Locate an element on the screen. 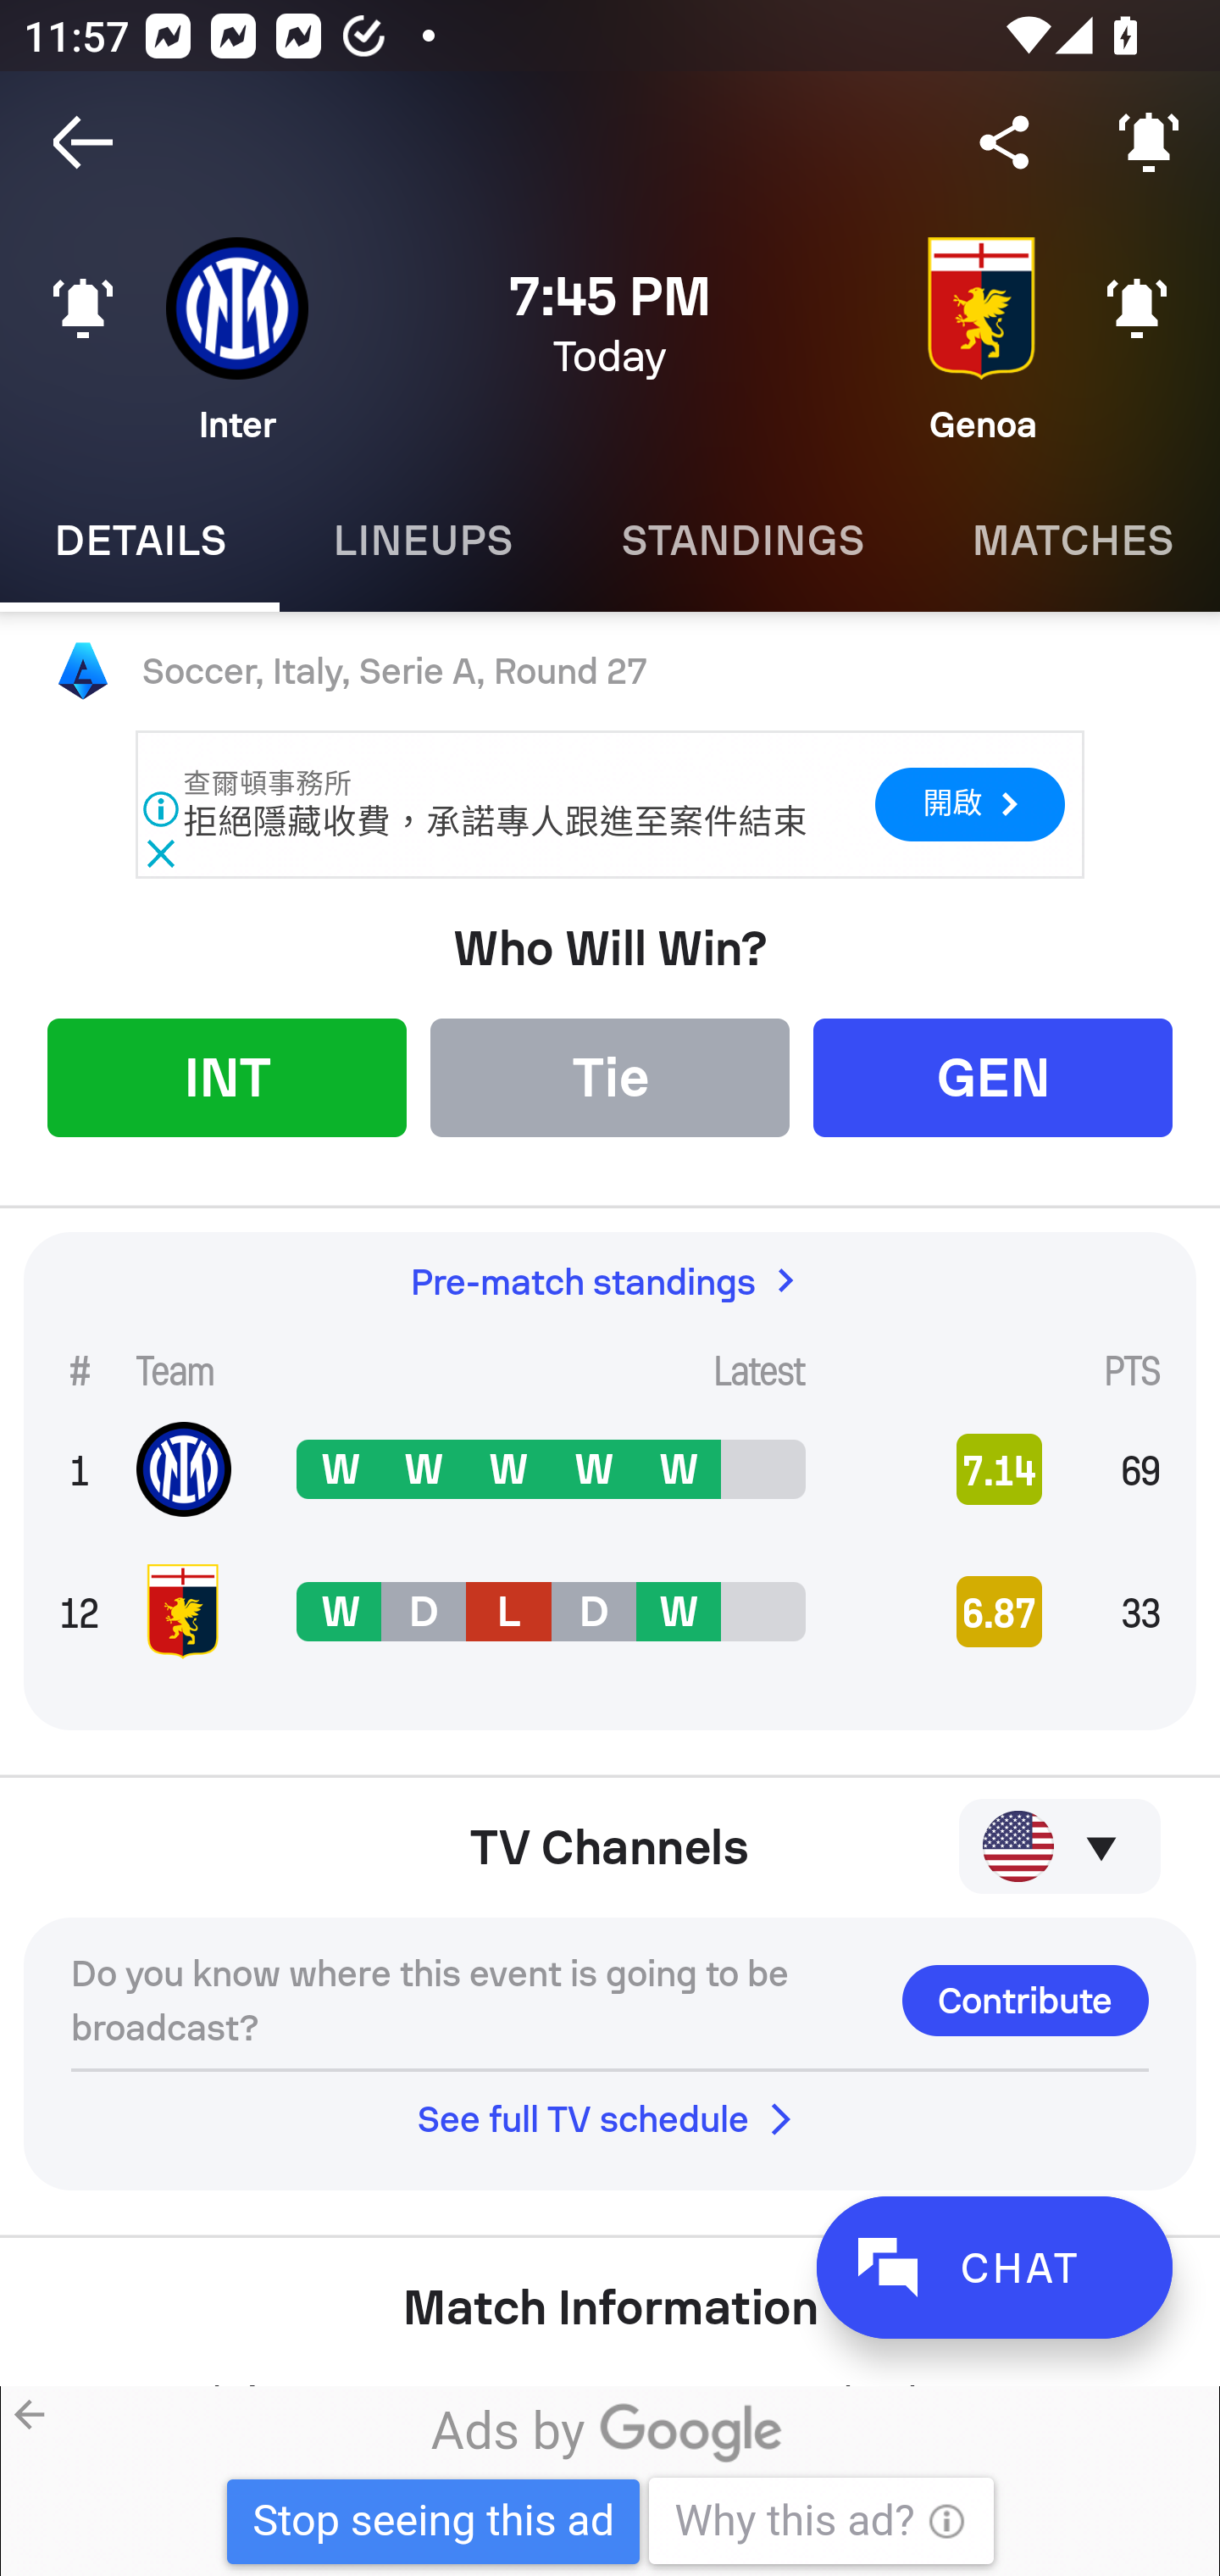  拒絕隱藏收費，承諾專人跟進至案件結束 is located at coordinates (495, 822).